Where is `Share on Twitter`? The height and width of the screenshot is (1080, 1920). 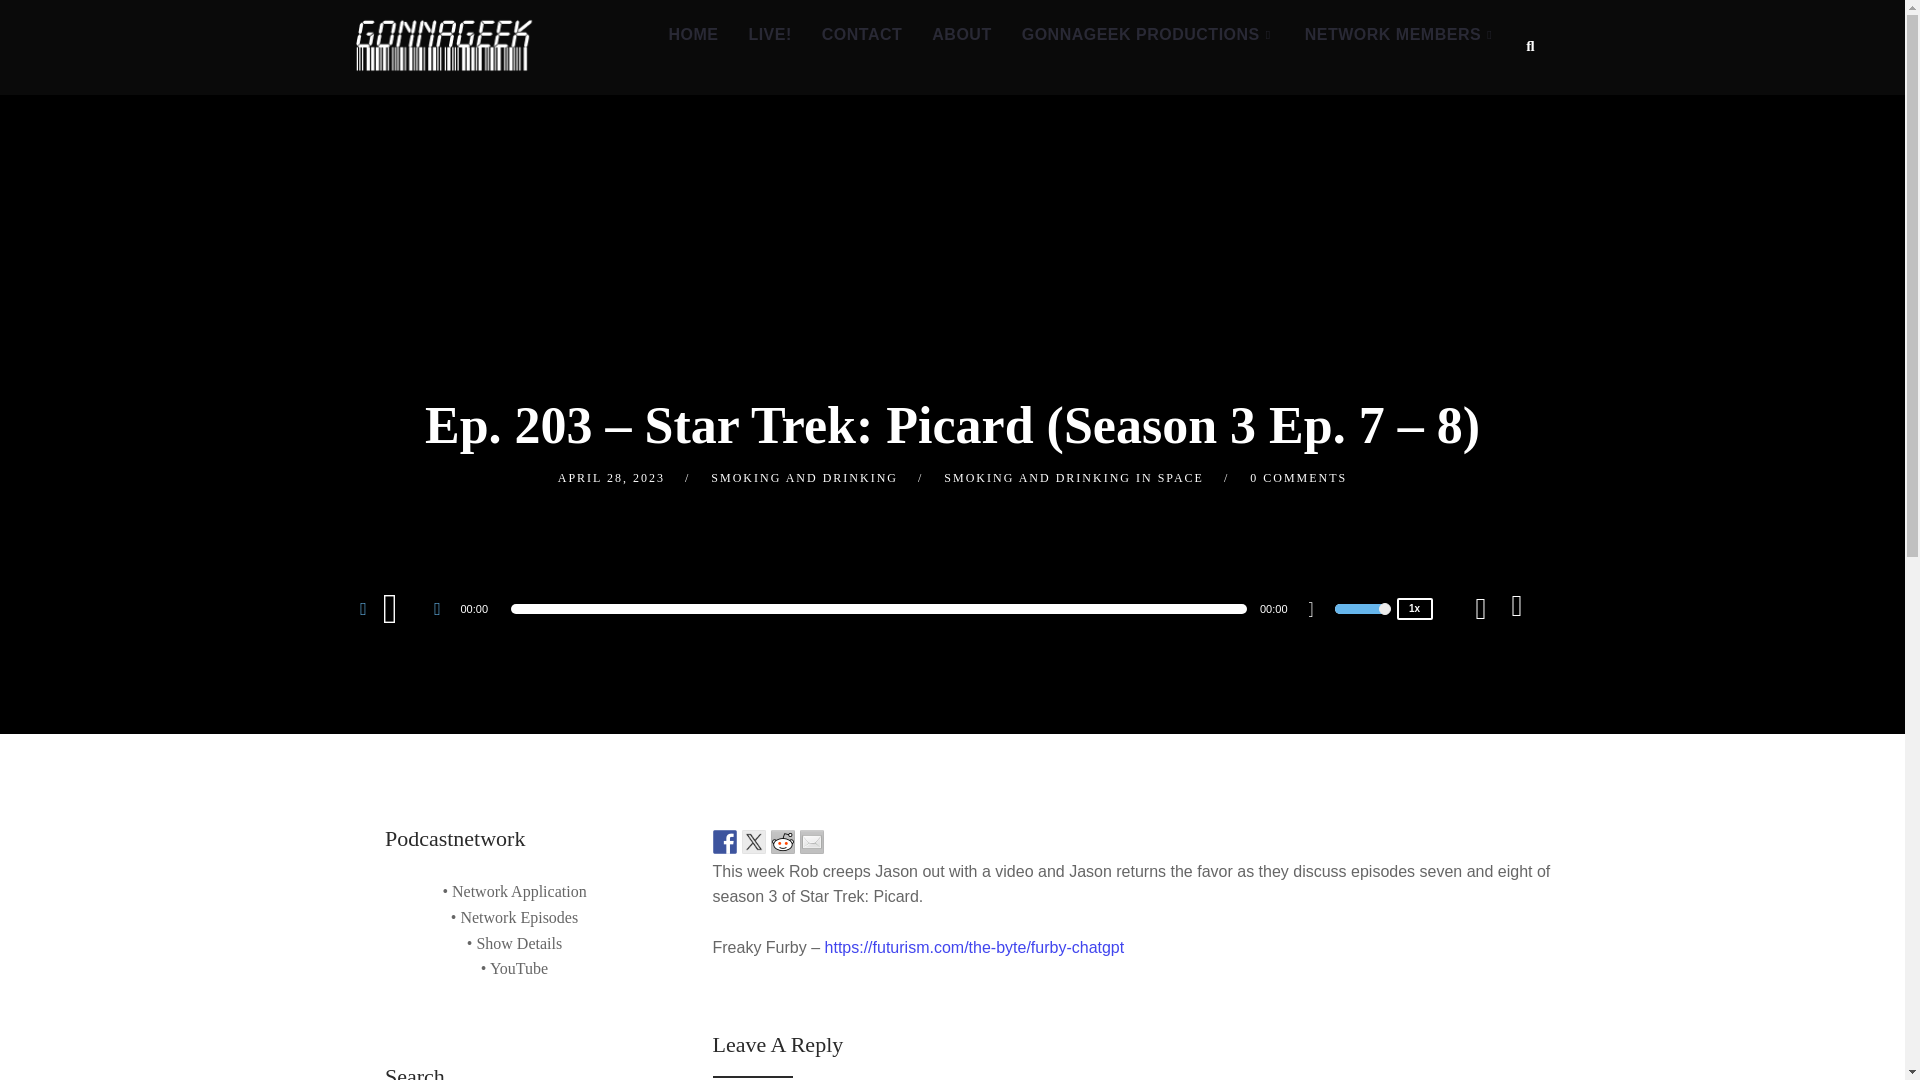 Share on Twitter is located at coordinates (754, 842).